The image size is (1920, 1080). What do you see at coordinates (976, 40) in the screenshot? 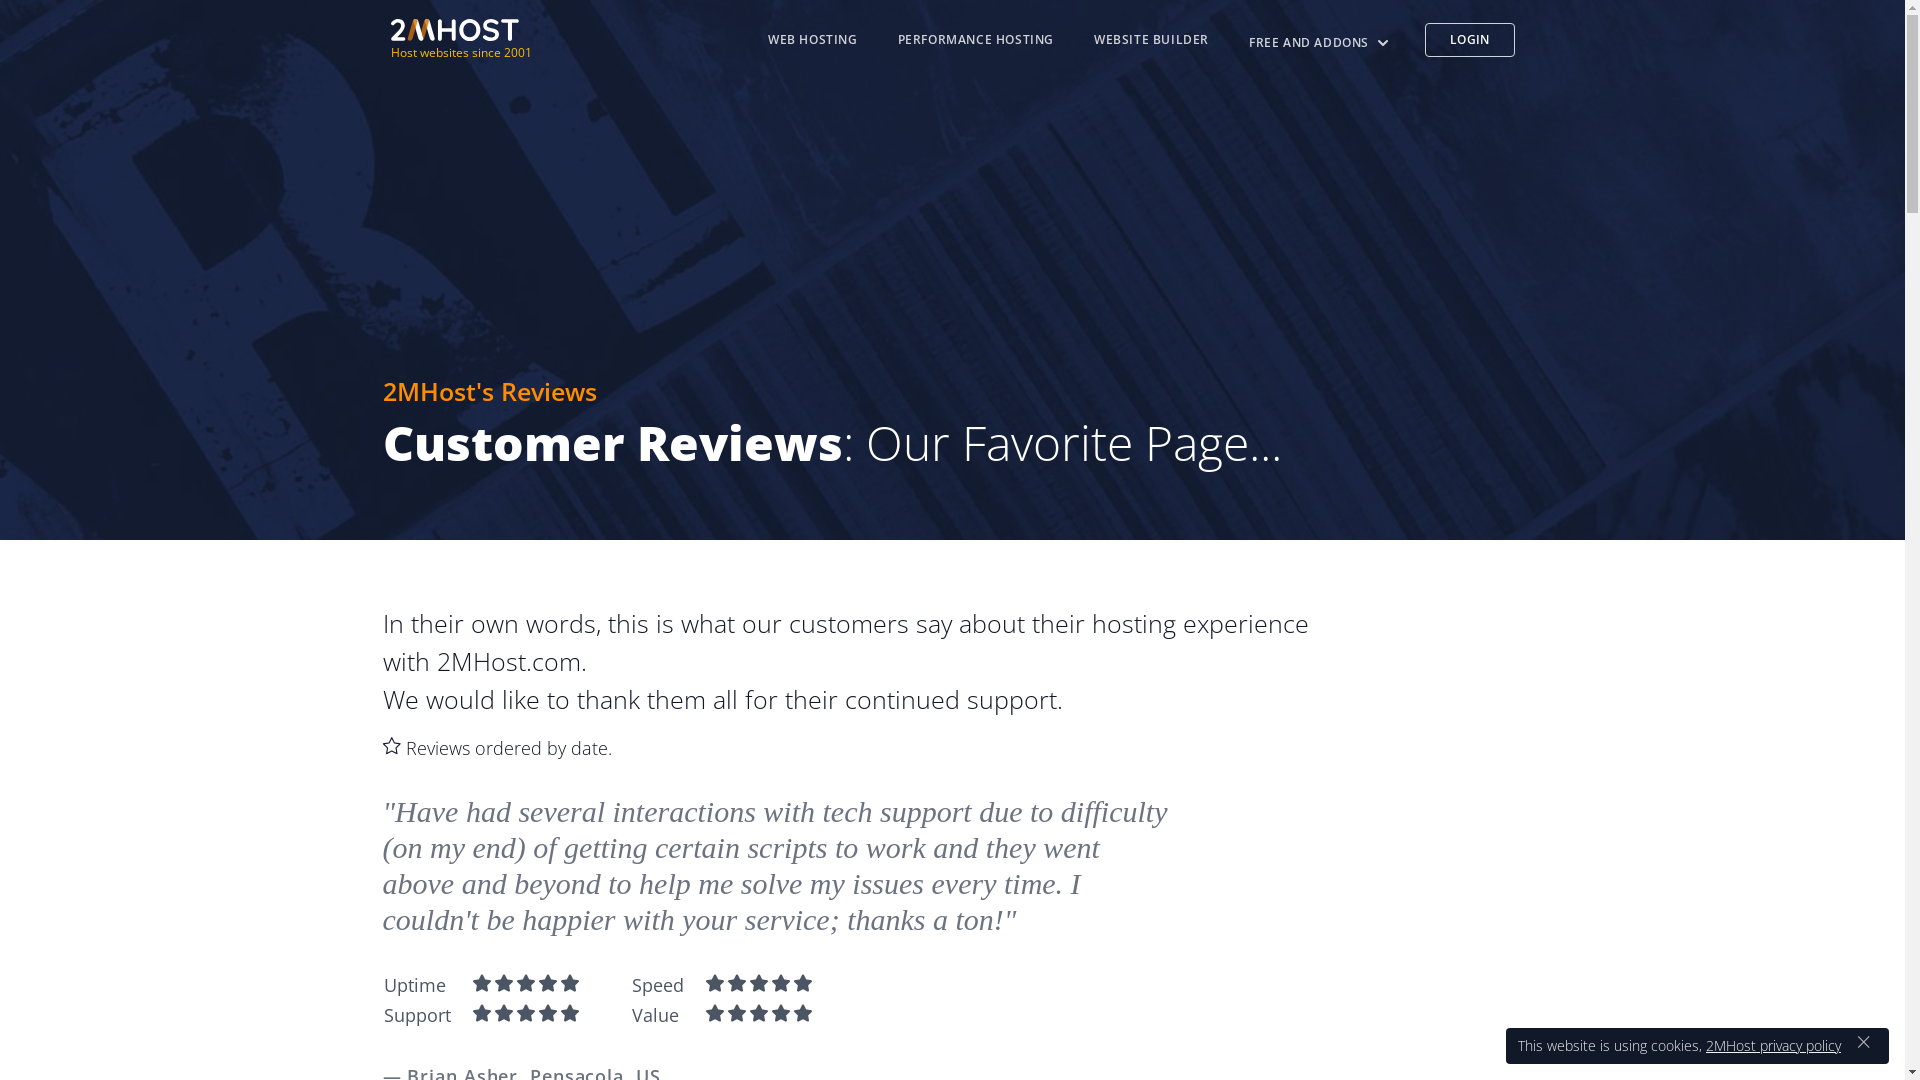
I see `PERFORMANCE HOSTING` at bounding box center [976, 40].